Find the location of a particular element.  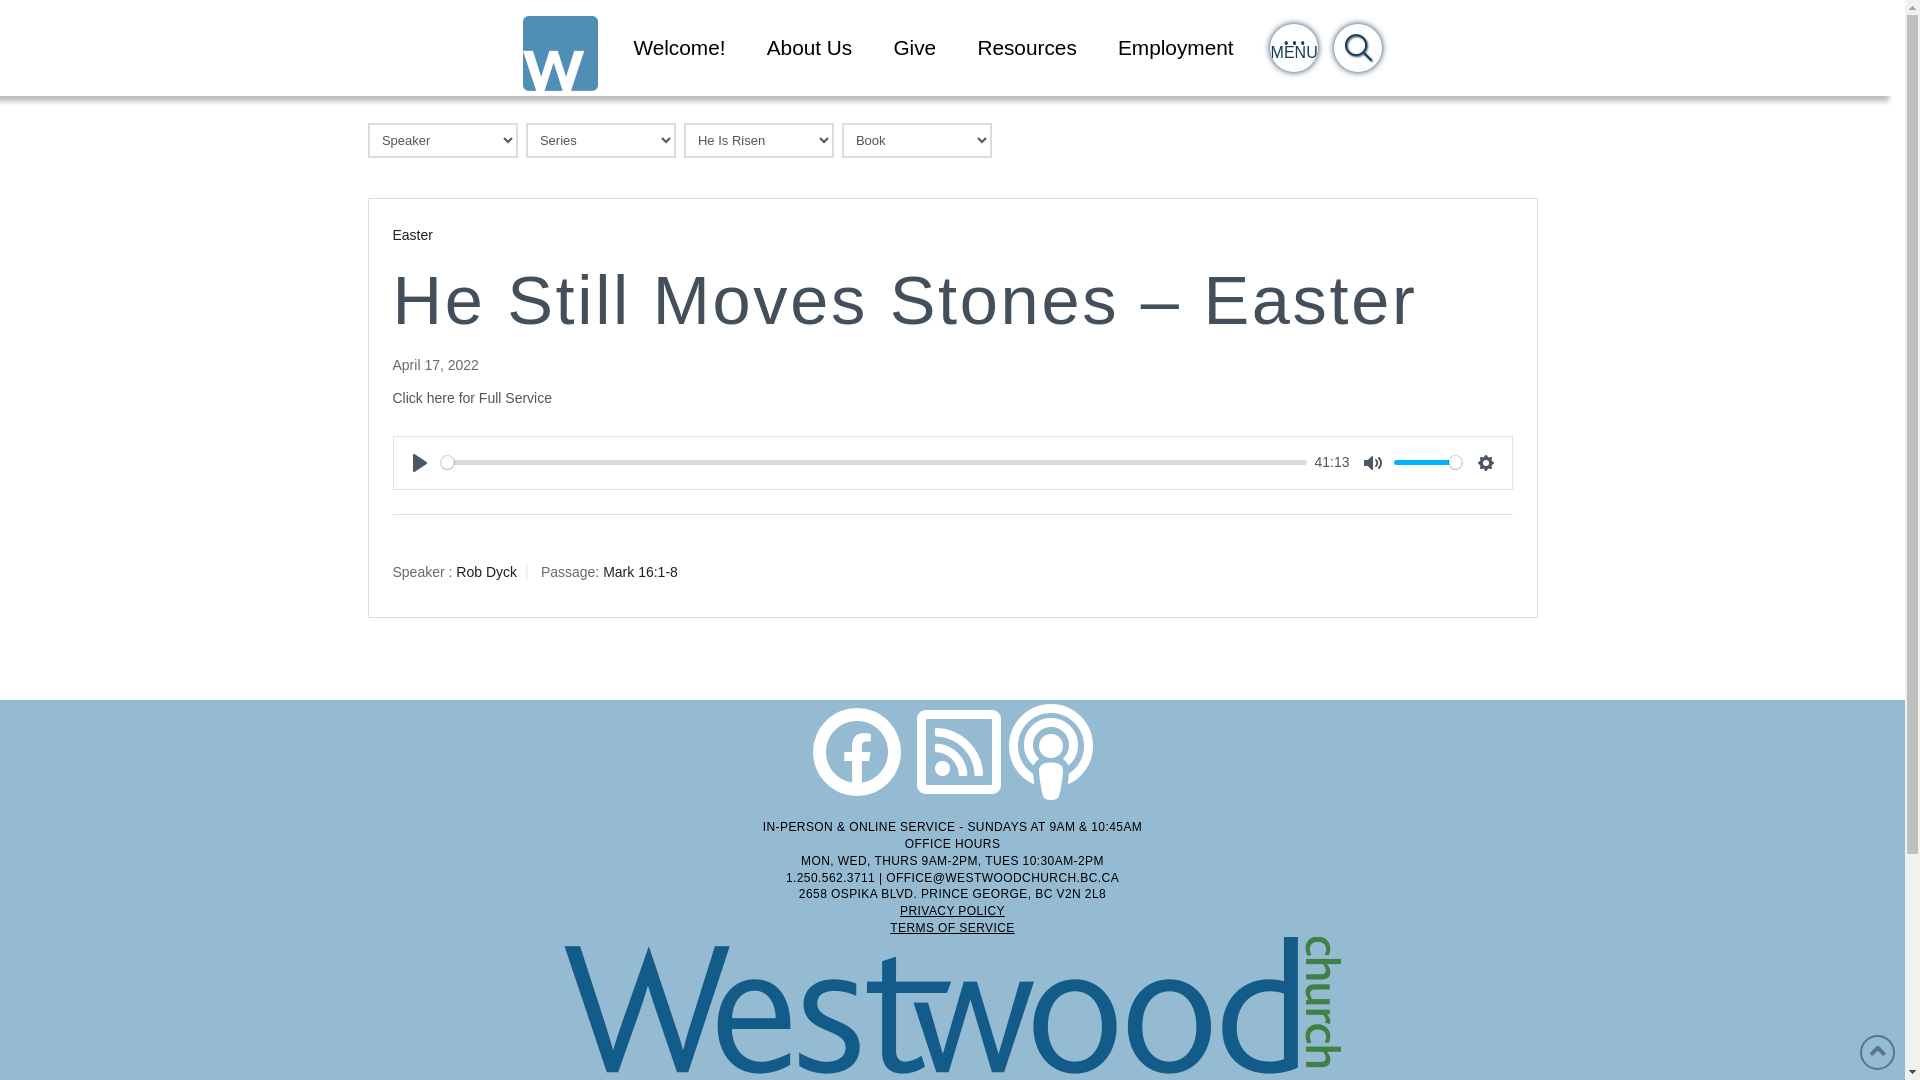

About Us is located at coordinates (810, 48).